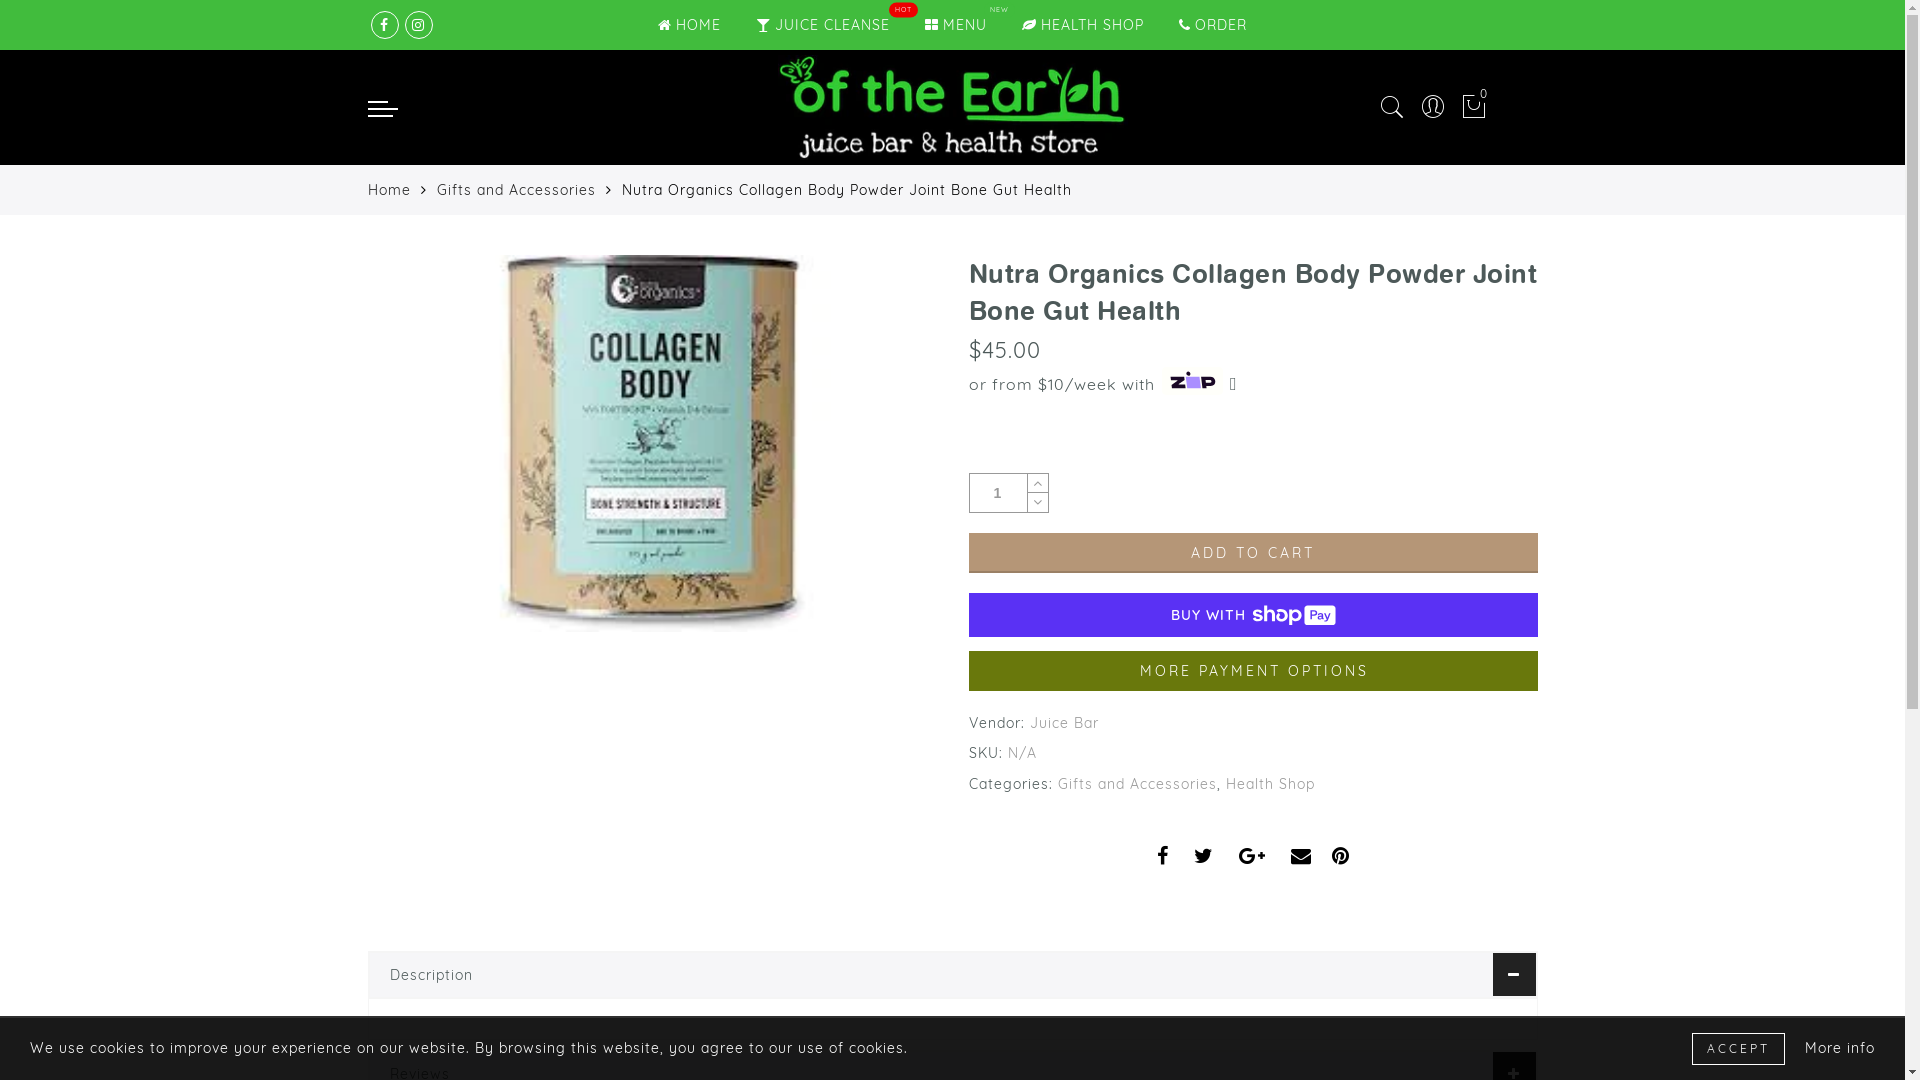 The height and width of the screenshot is (1080, 1920). Describe the element at coordinates (1064, 723) in the screenshot. I see `Juice Bar` at that location.